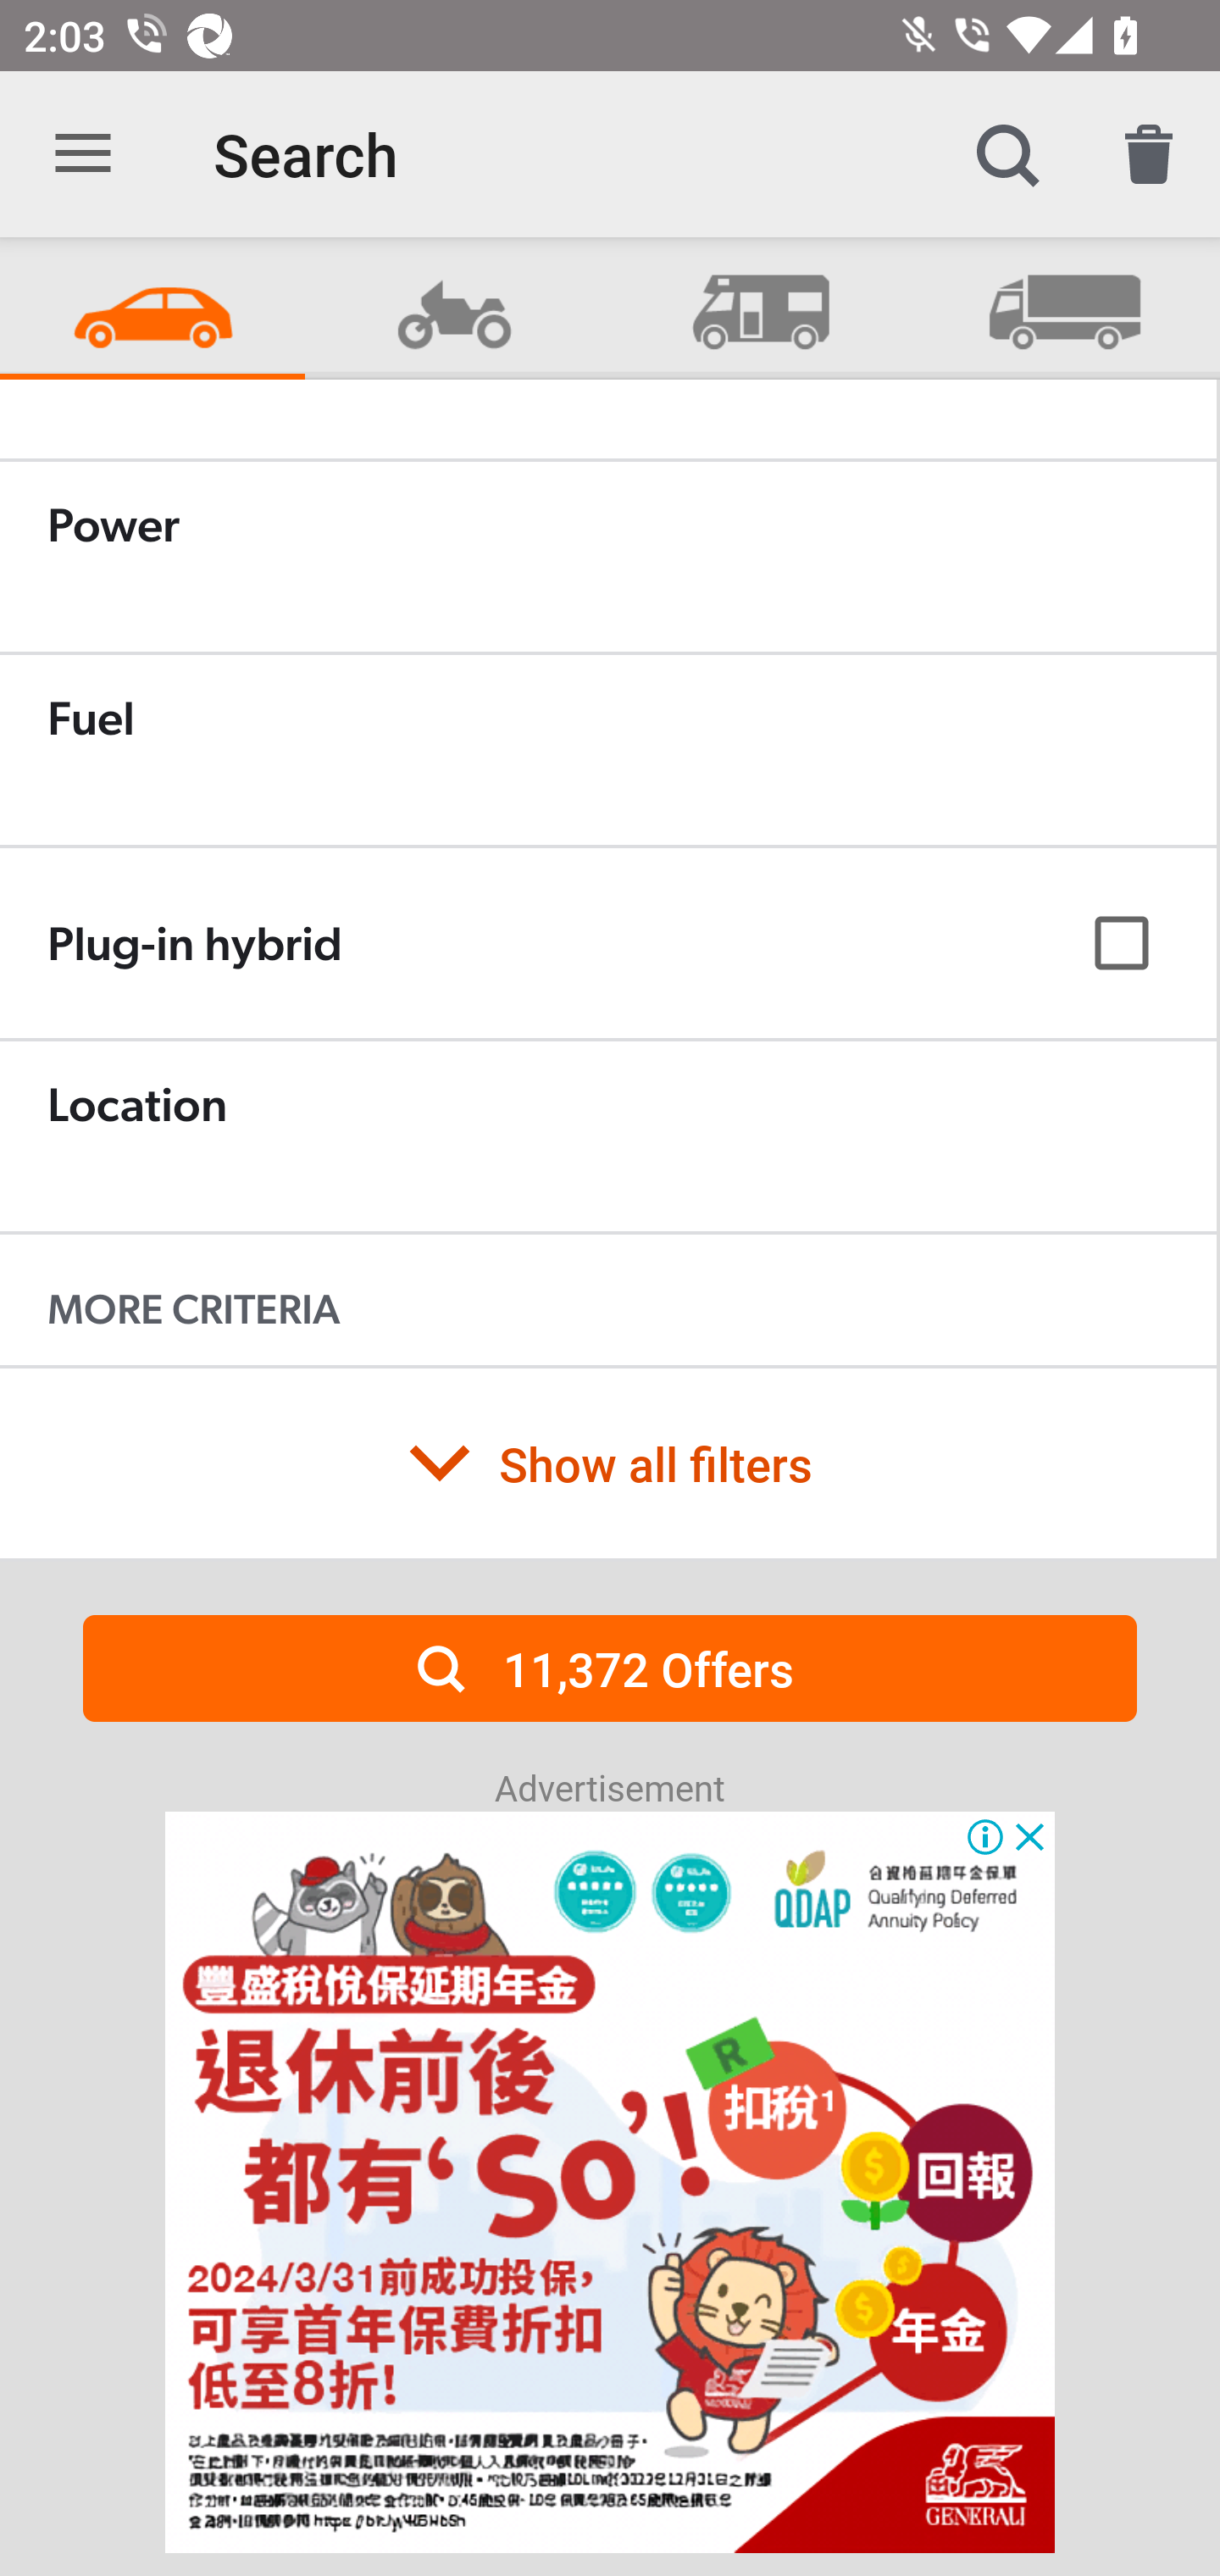 This screenshot has width=1220, height=2576. Describe the element at coordinates (608, 1135) in the screenshot. I see `Location` at that location.